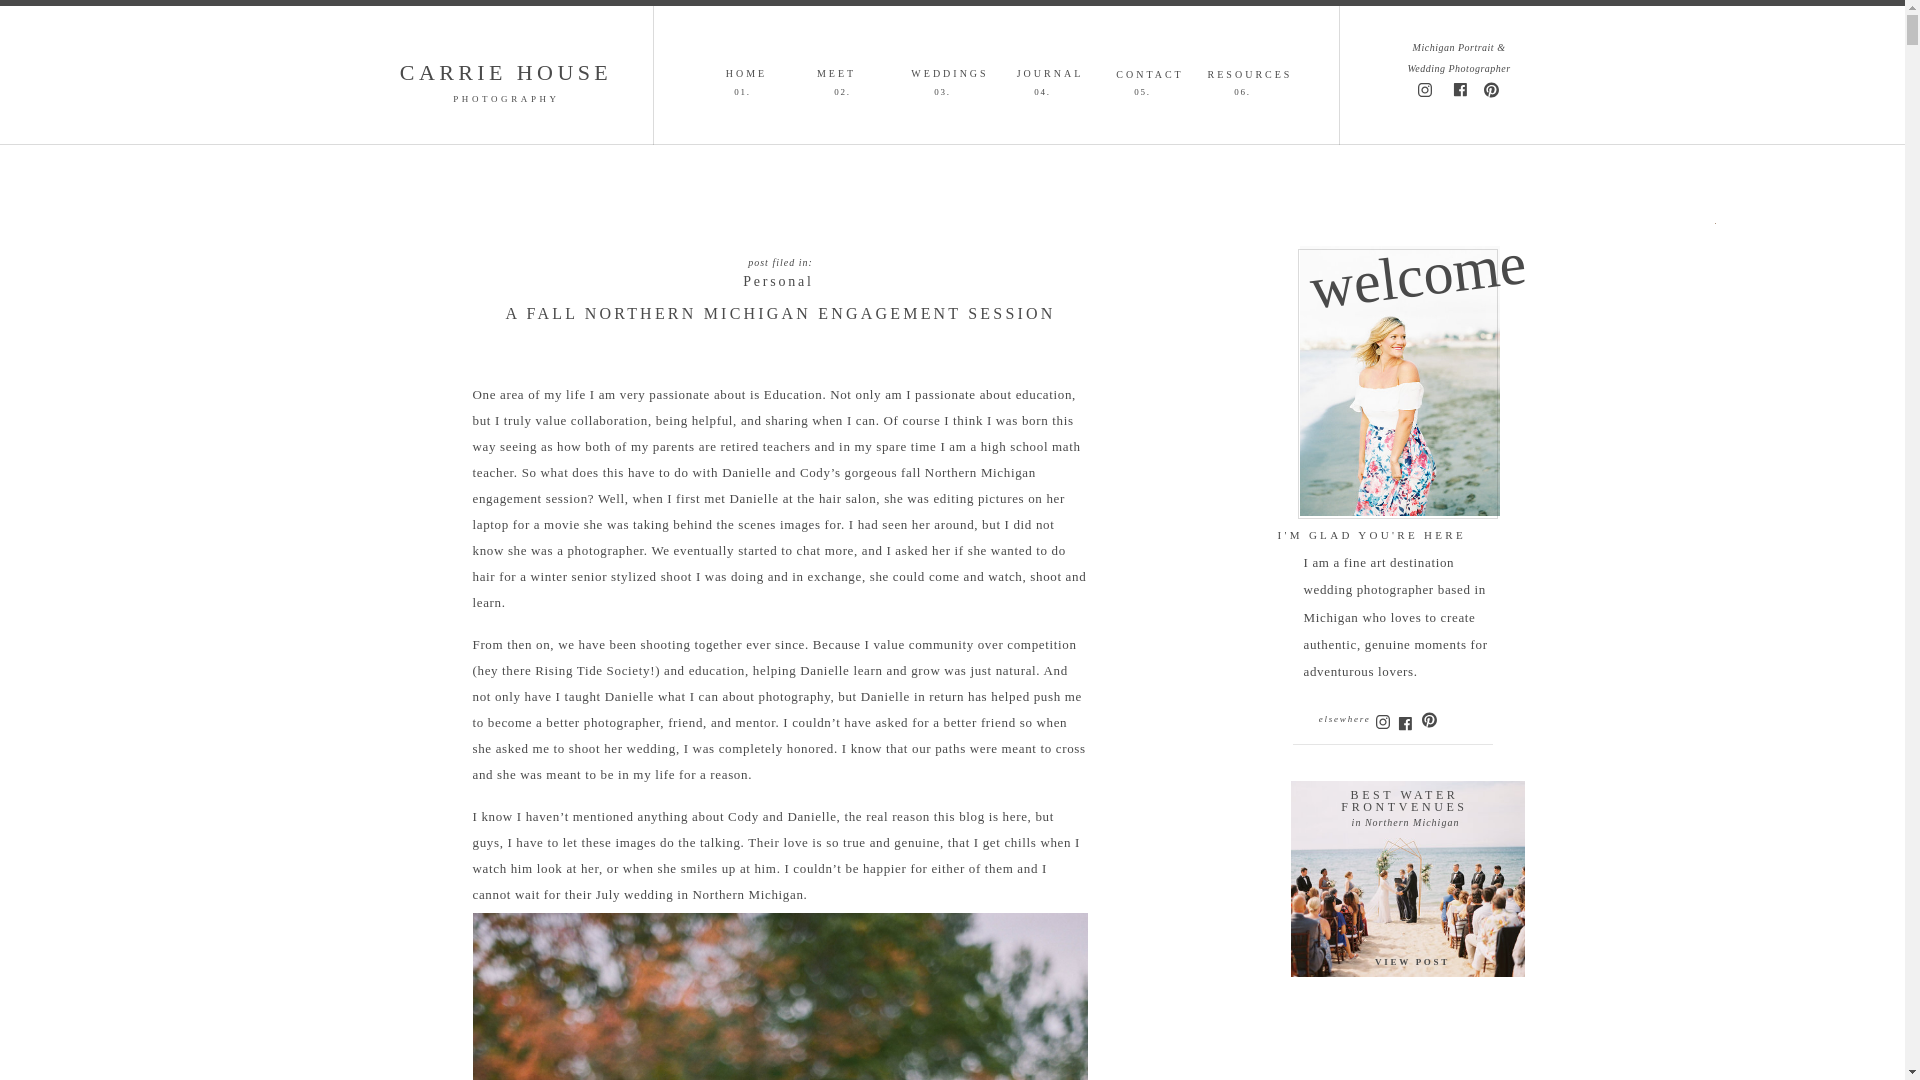 The height and width of the screenshot is (1080, 1920). I want to click on HOME, so click(746, 70).